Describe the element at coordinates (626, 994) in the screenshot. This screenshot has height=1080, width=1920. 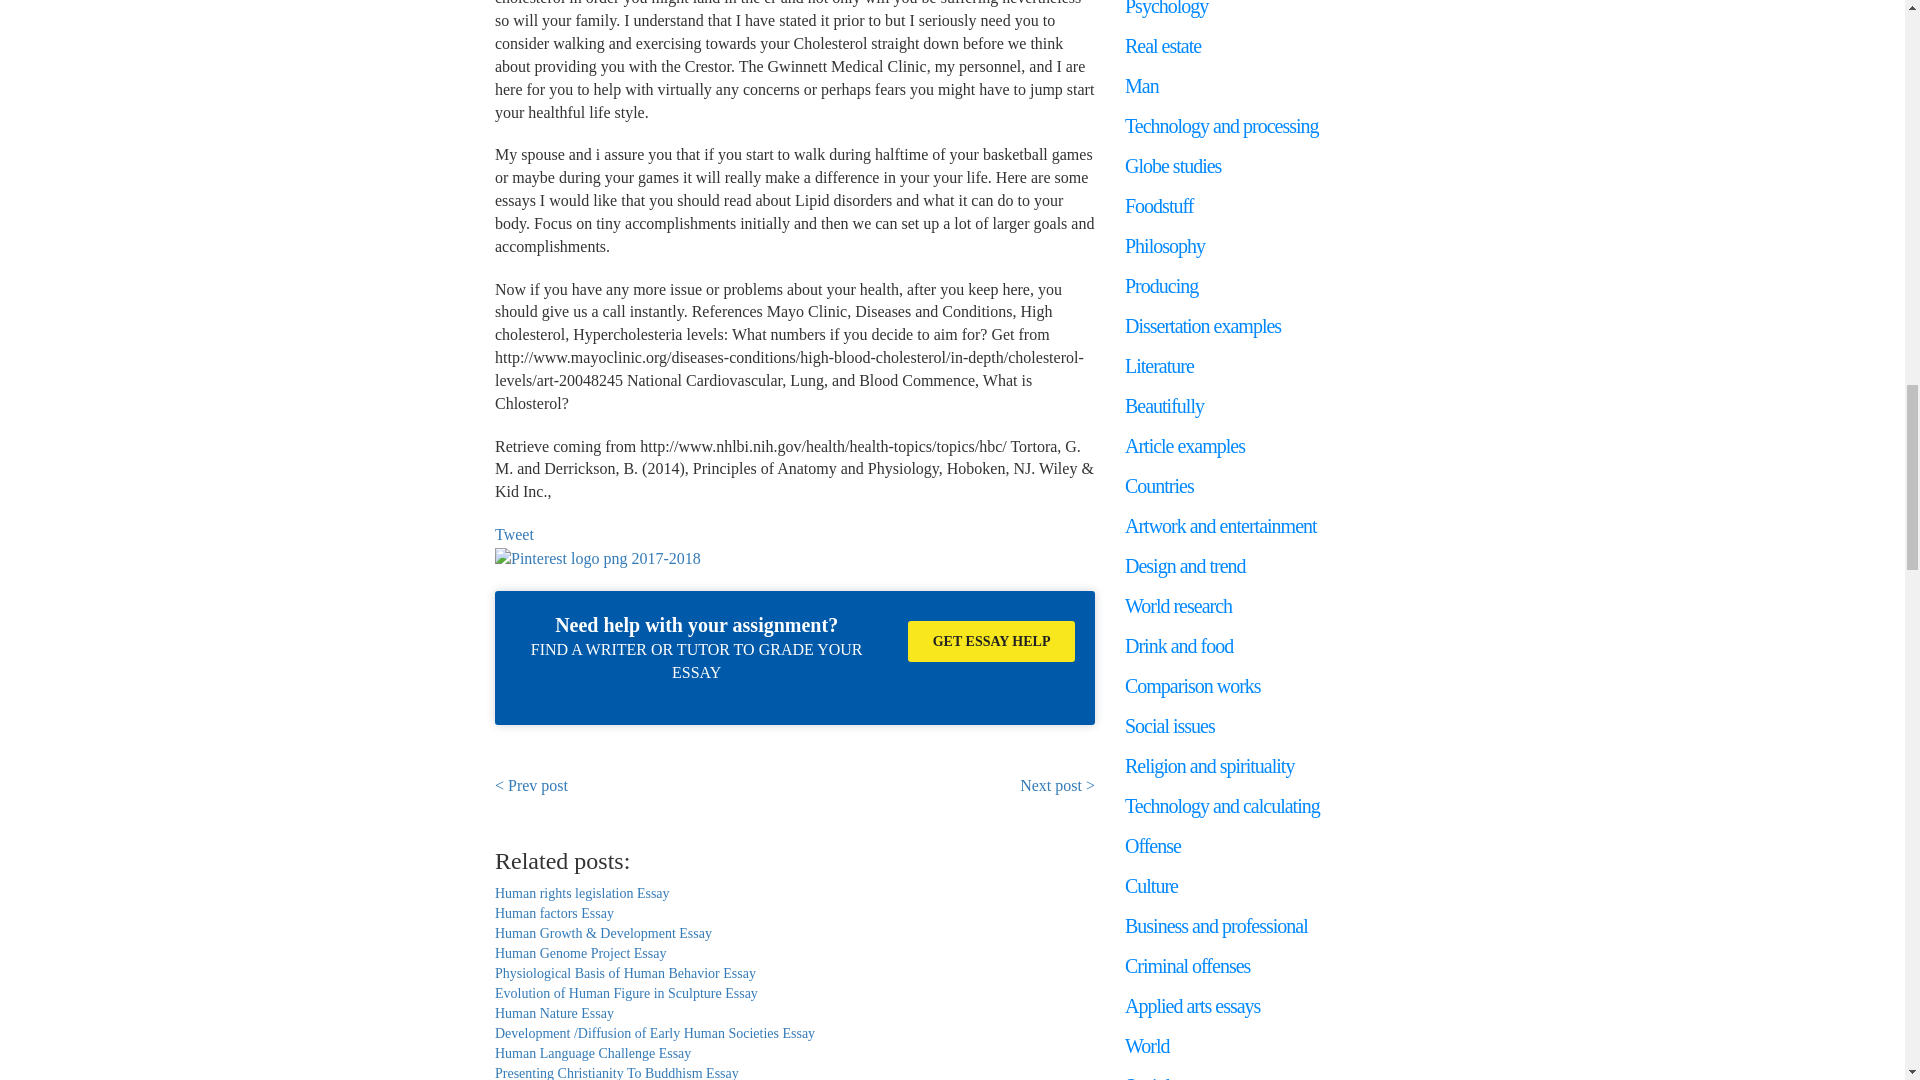
I see `Evolution of Human Figure in Sculpture Essay` at that location.